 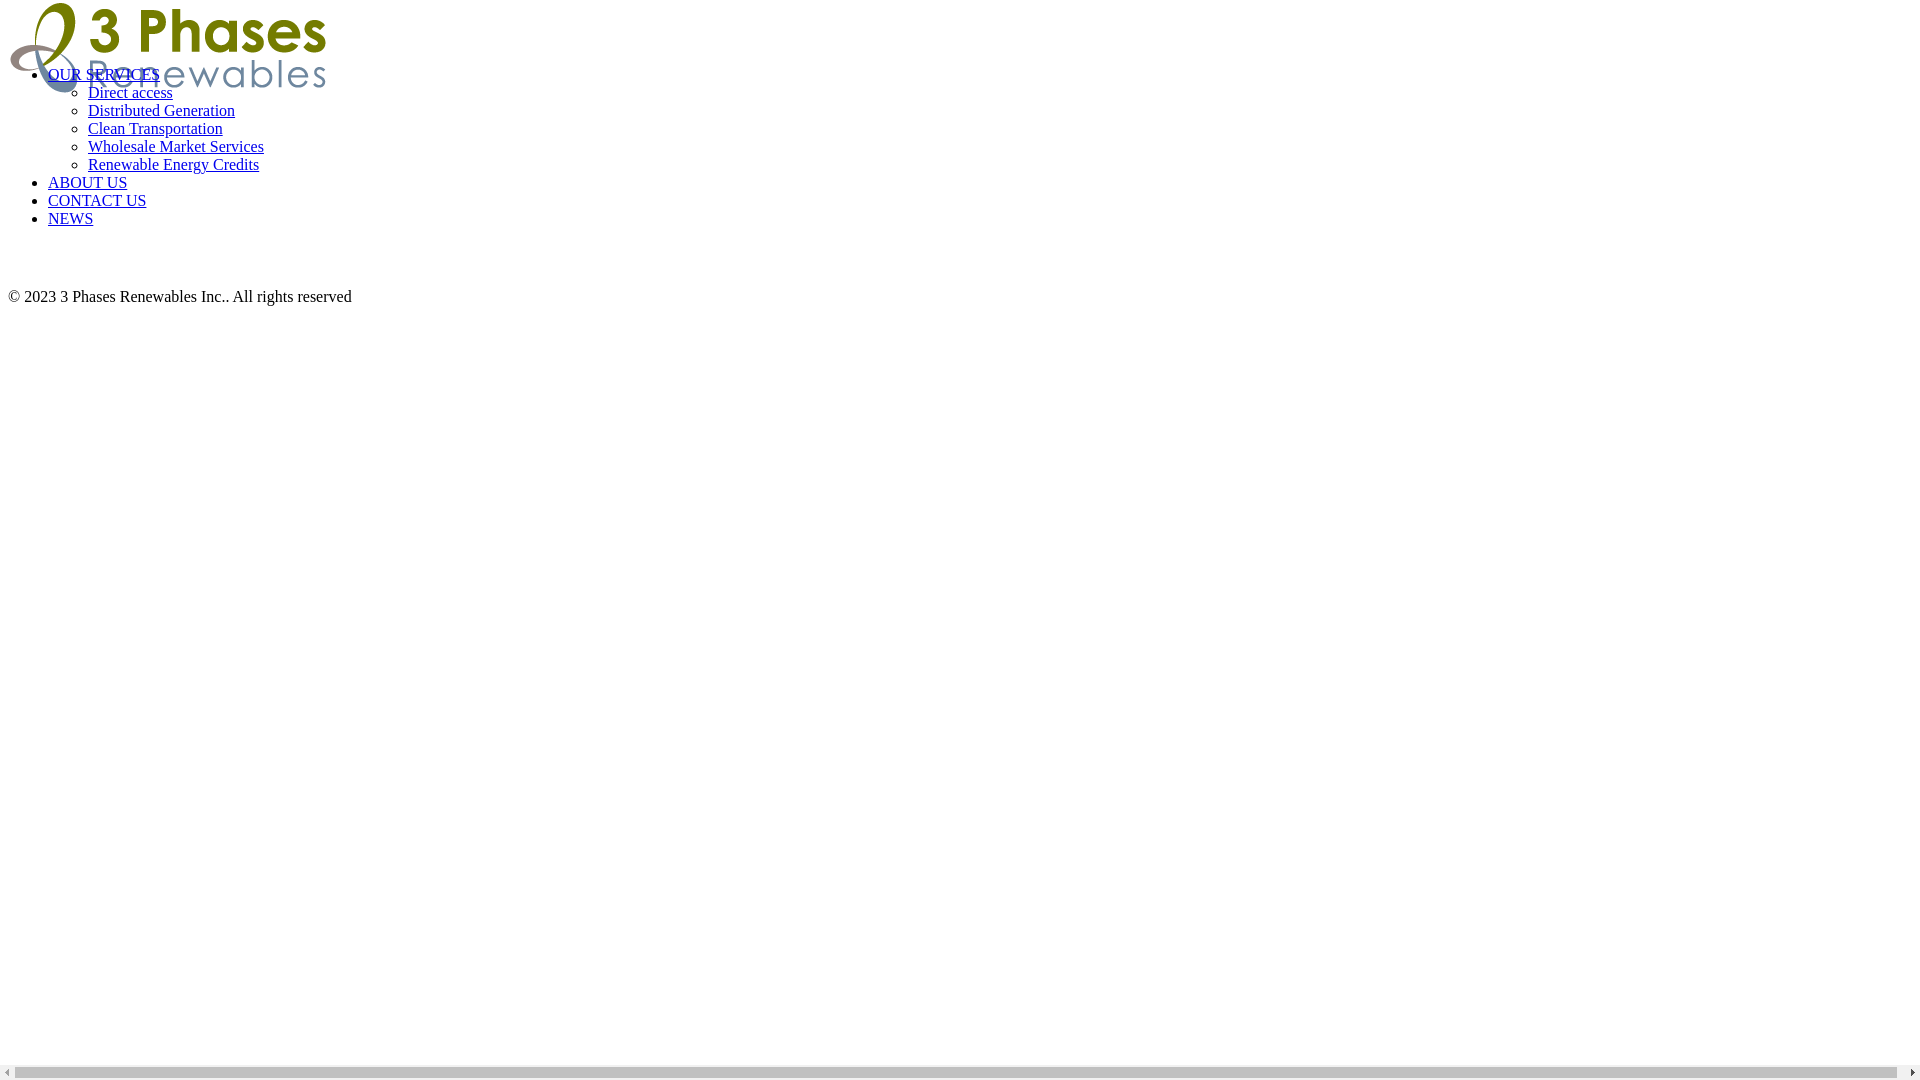 What do you see at coordinates (968, 24) in the screenshot?
I see `CAREERS` at bounding box center [968, 24].